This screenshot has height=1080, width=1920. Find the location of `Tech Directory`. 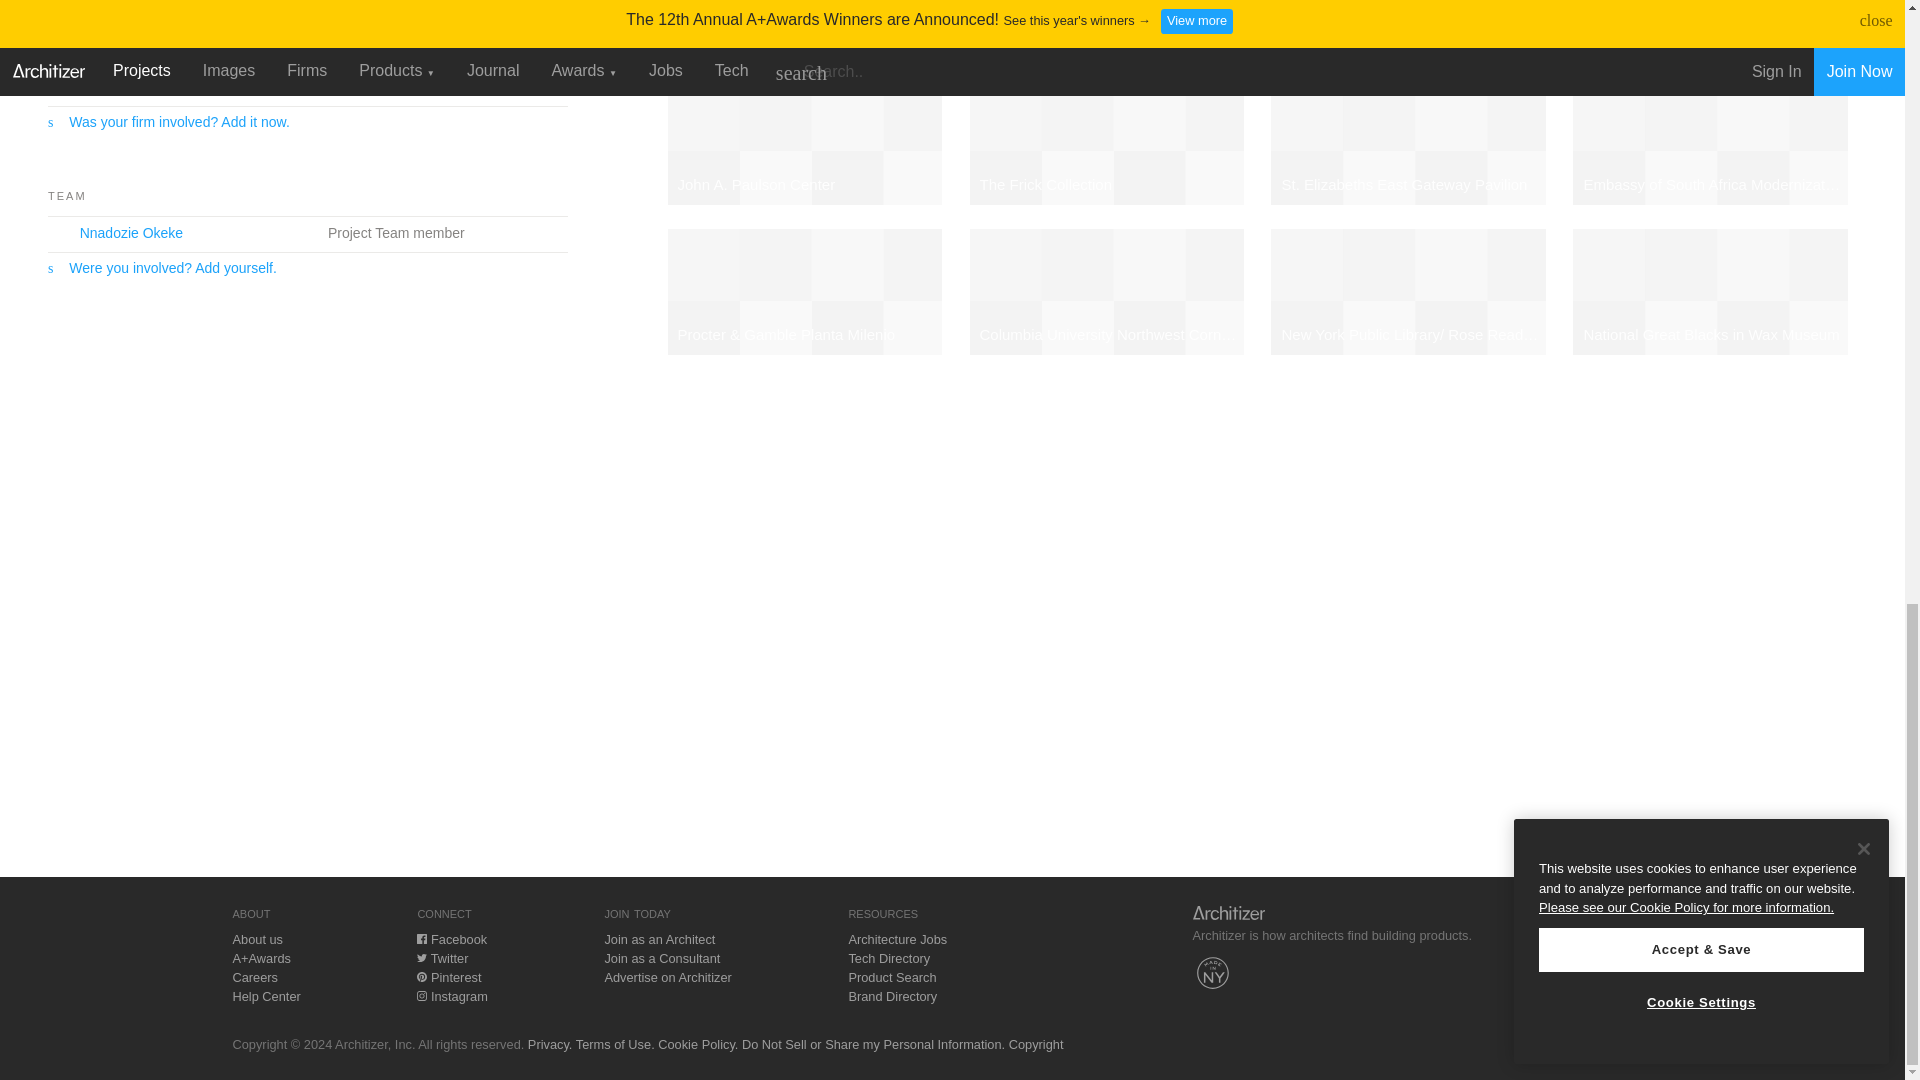

Tech Directory is located at coordinates (888, 958).